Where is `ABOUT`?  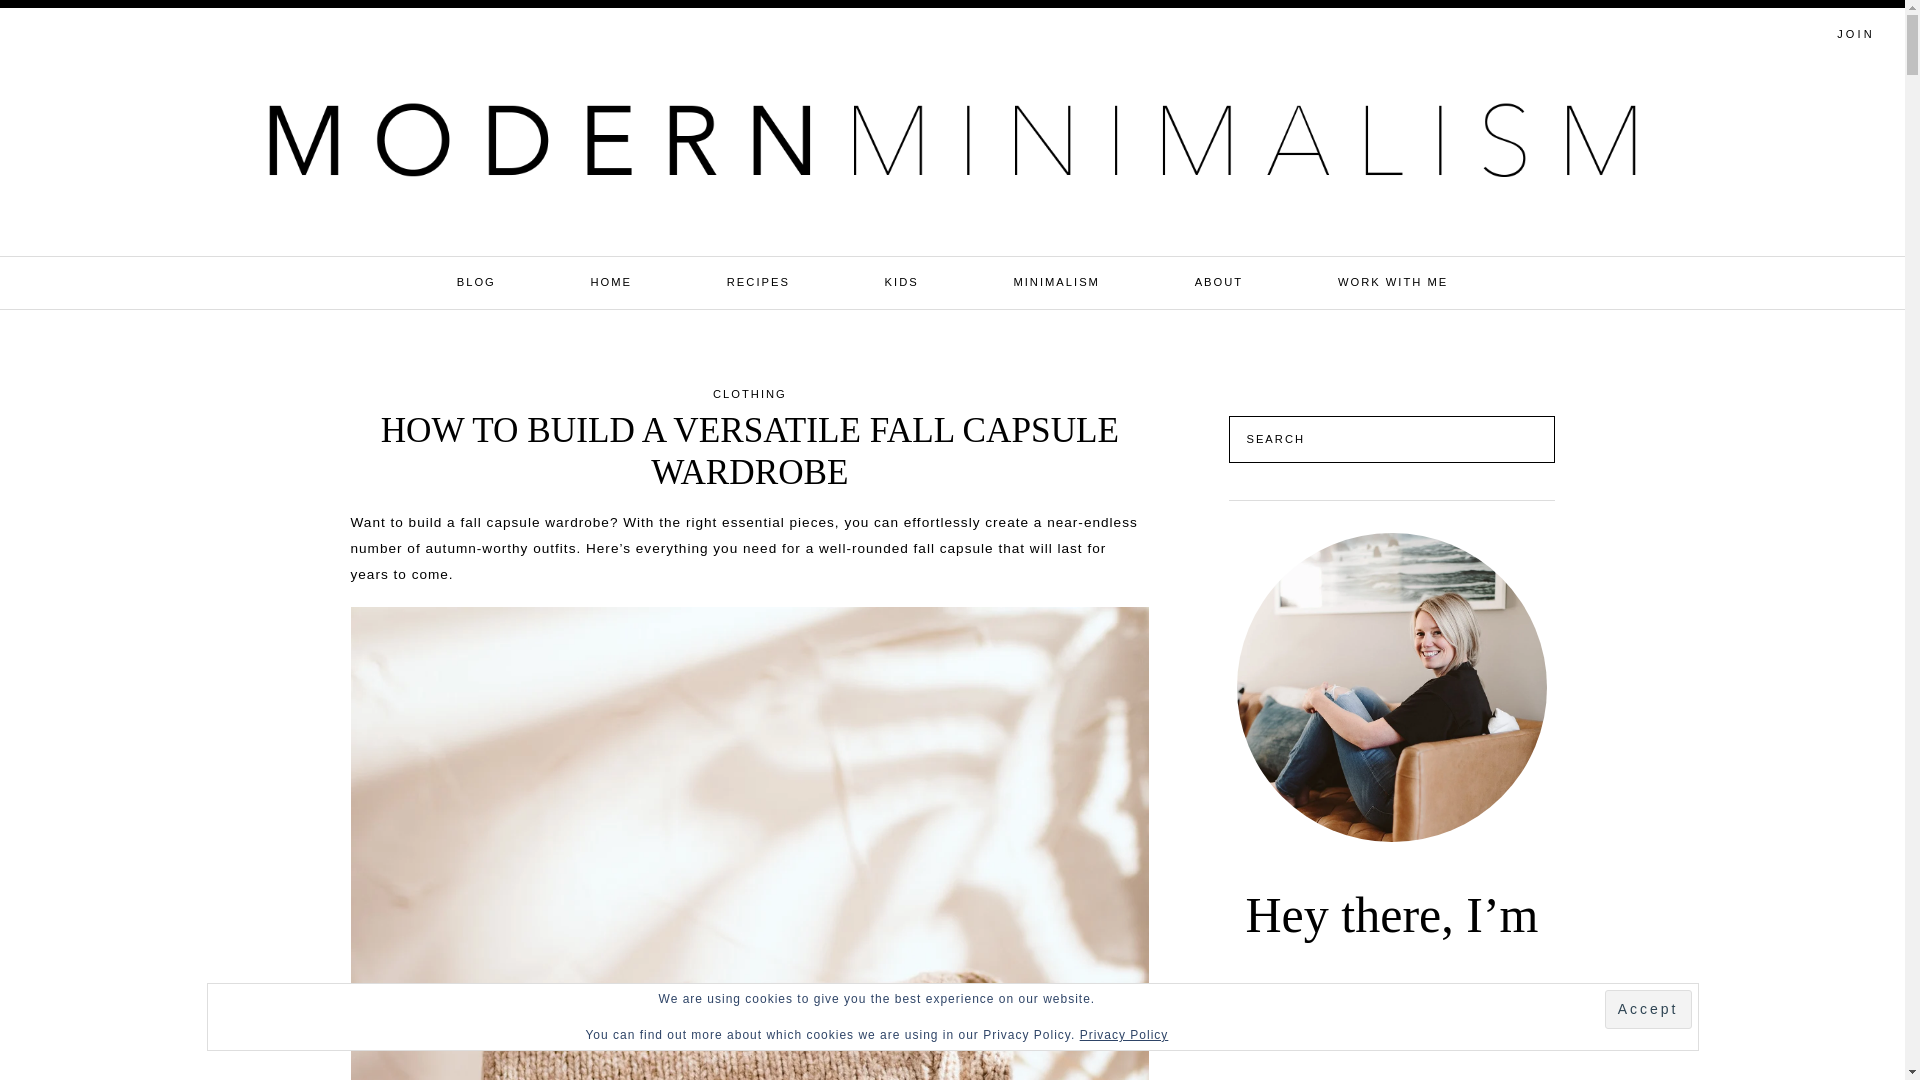
ABOUT is located at coordinates (1219, 282).